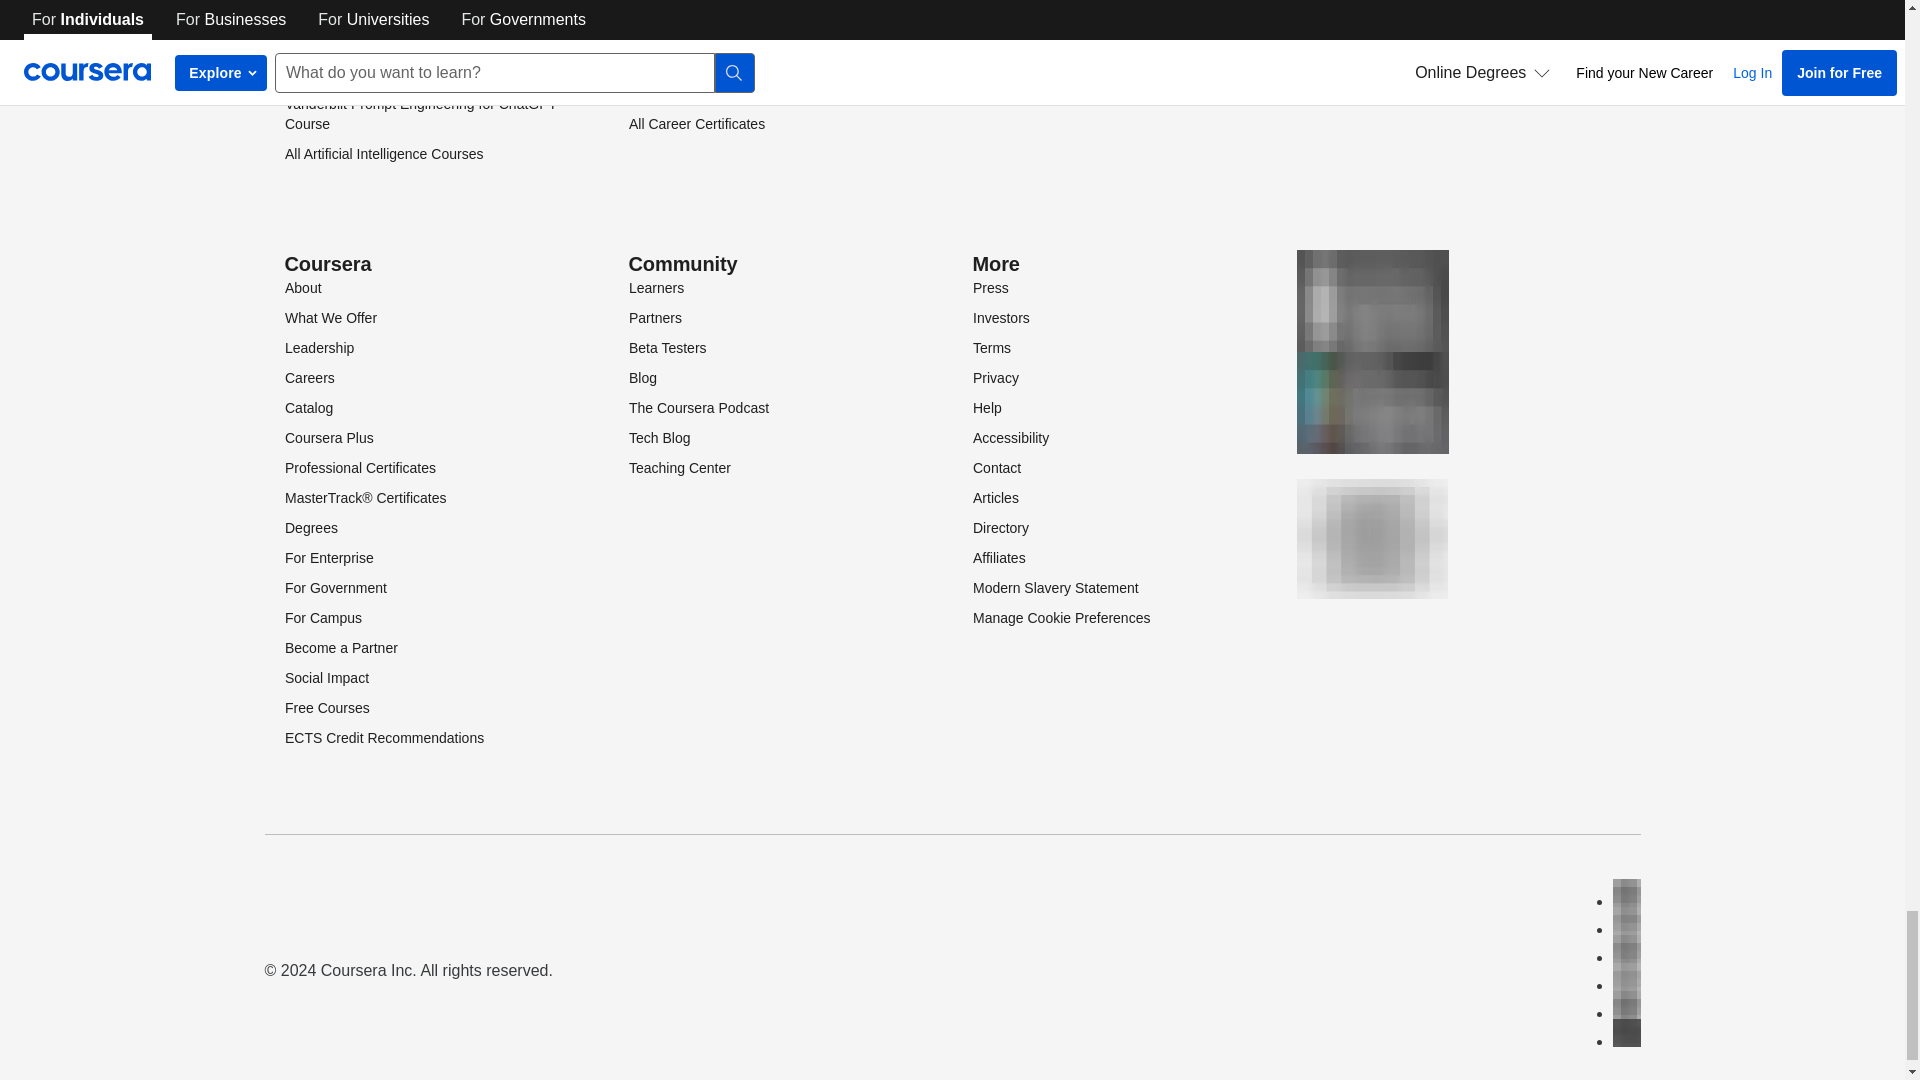 The width and height of the screenshot is (1920, 1080). I want to click on Vanderbilt Prompt Engineering for ChatGPT Course, so click(420, 114).